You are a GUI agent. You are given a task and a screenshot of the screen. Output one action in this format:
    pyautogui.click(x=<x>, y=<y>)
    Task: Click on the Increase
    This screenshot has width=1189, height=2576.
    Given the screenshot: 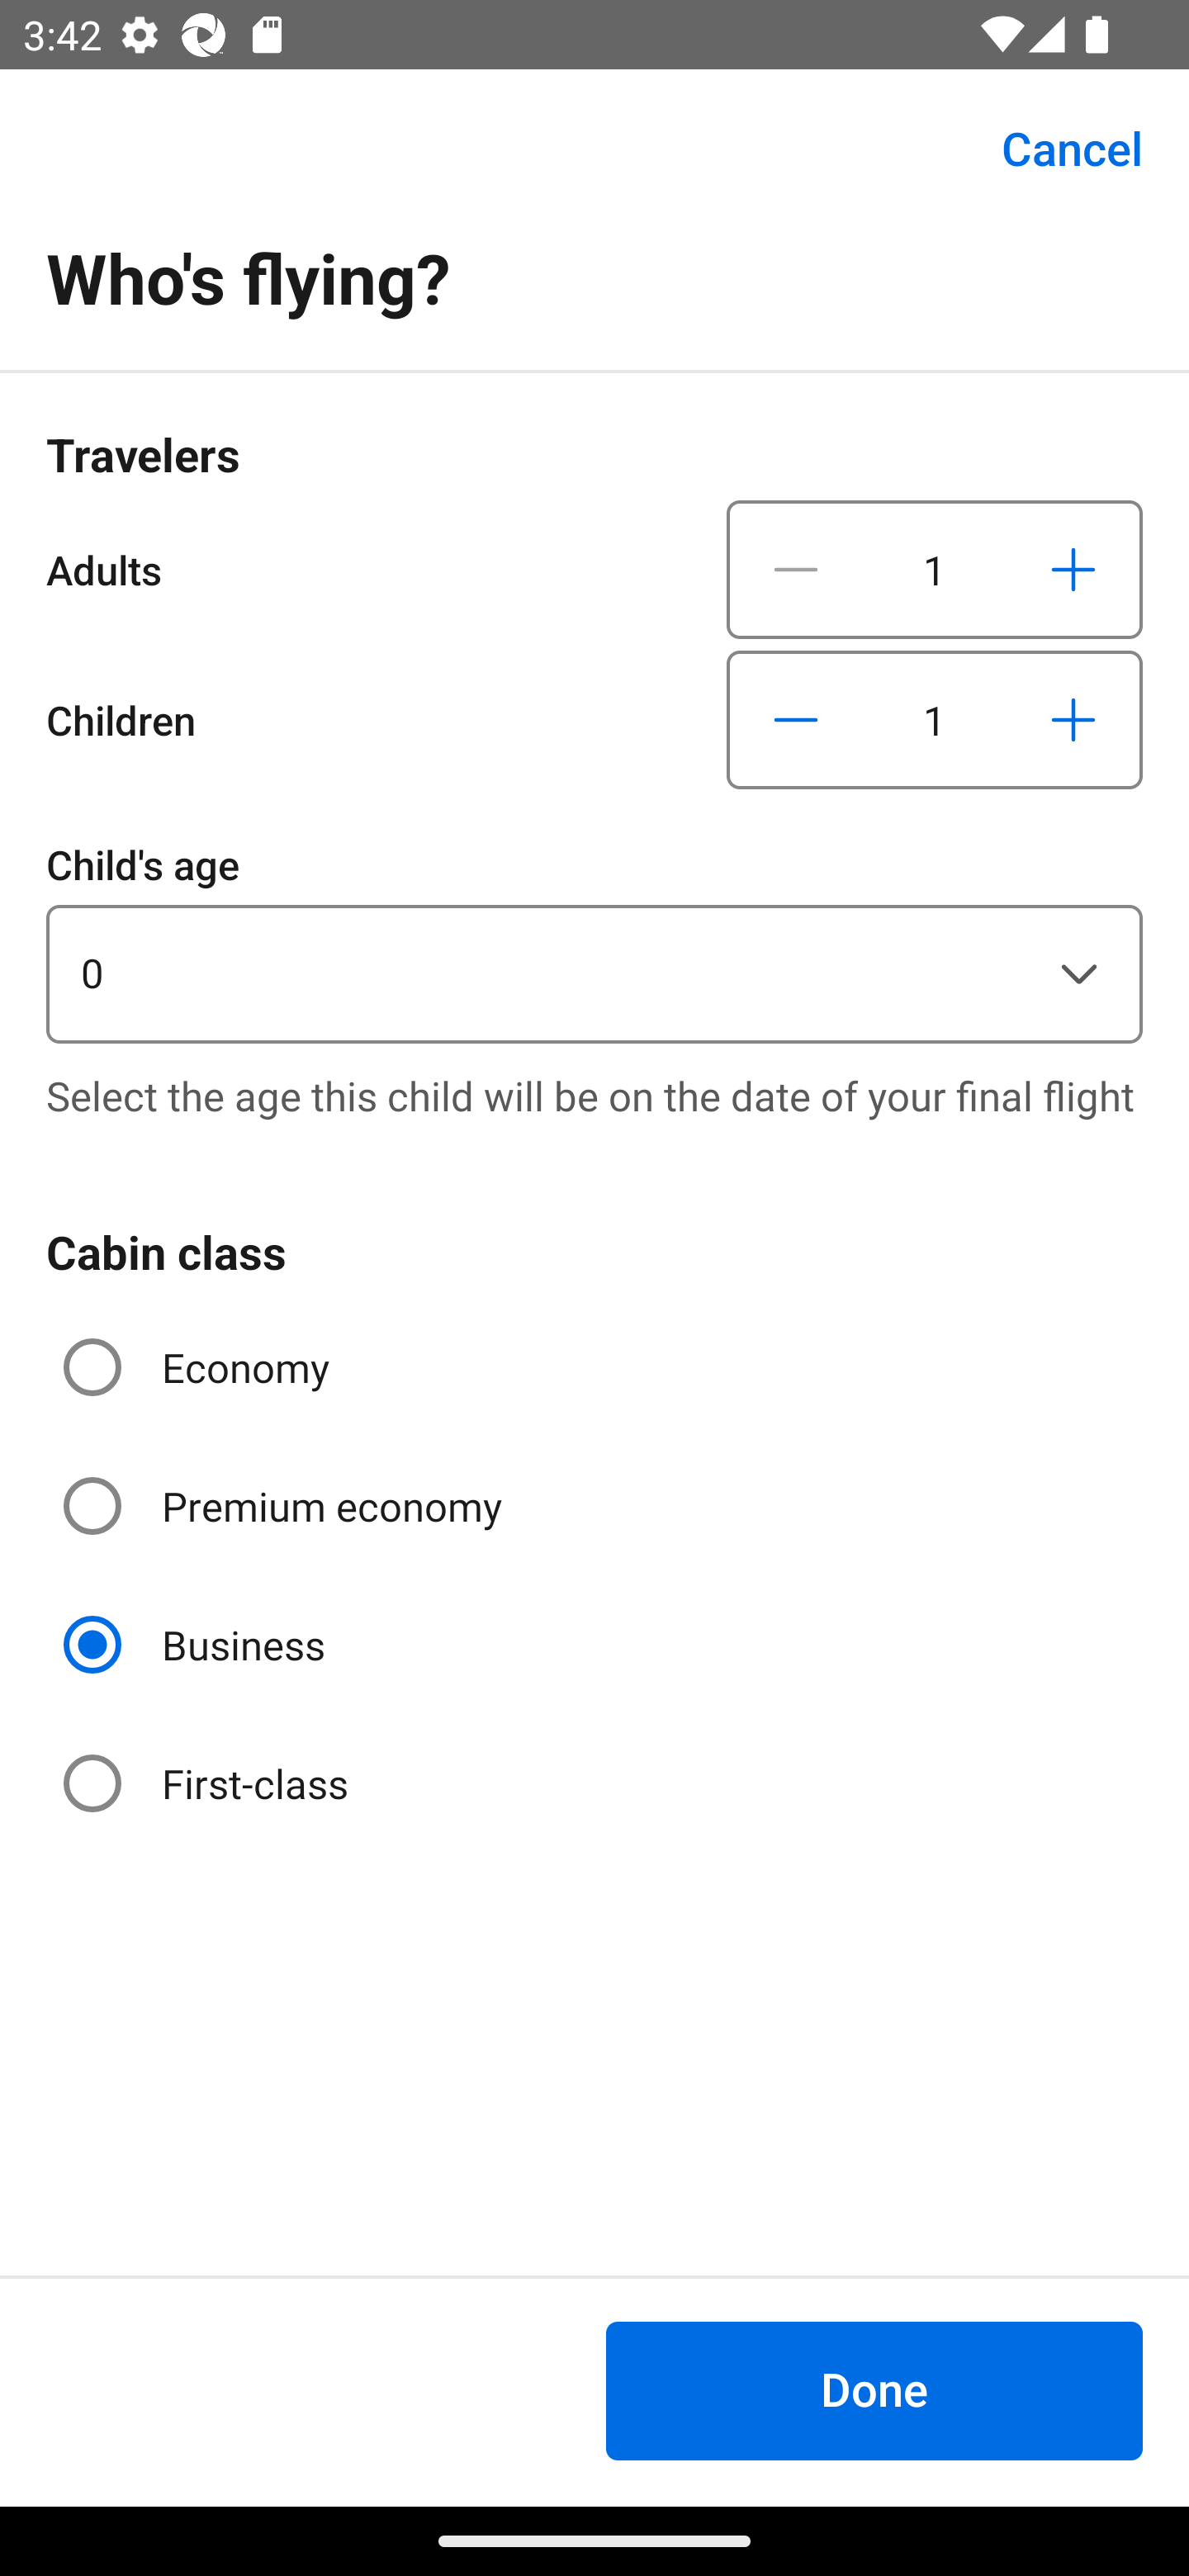 What is the action you would take?
    pyautogui.click(x=1073, y=569)
    